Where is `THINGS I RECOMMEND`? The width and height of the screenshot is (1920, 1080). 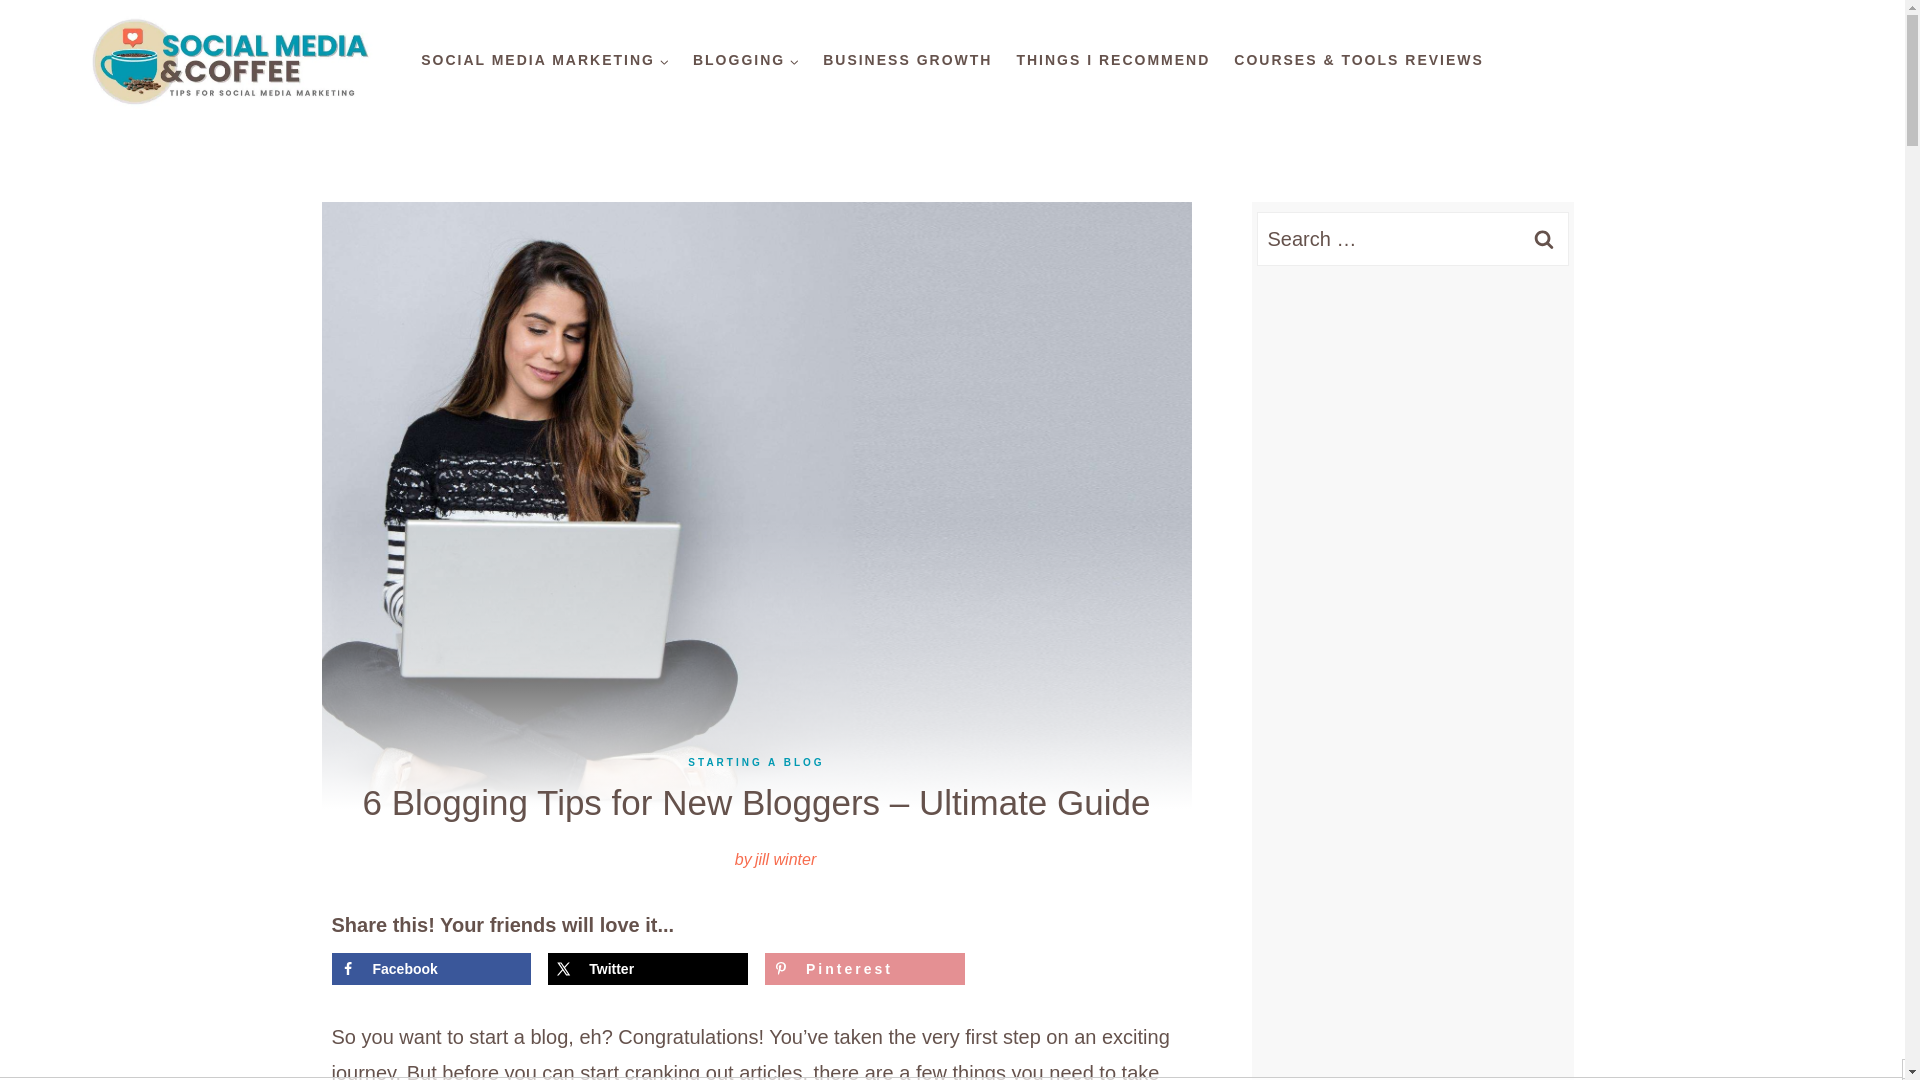
THINGS I RECOMMEND is located at coordinates (1112, 60).